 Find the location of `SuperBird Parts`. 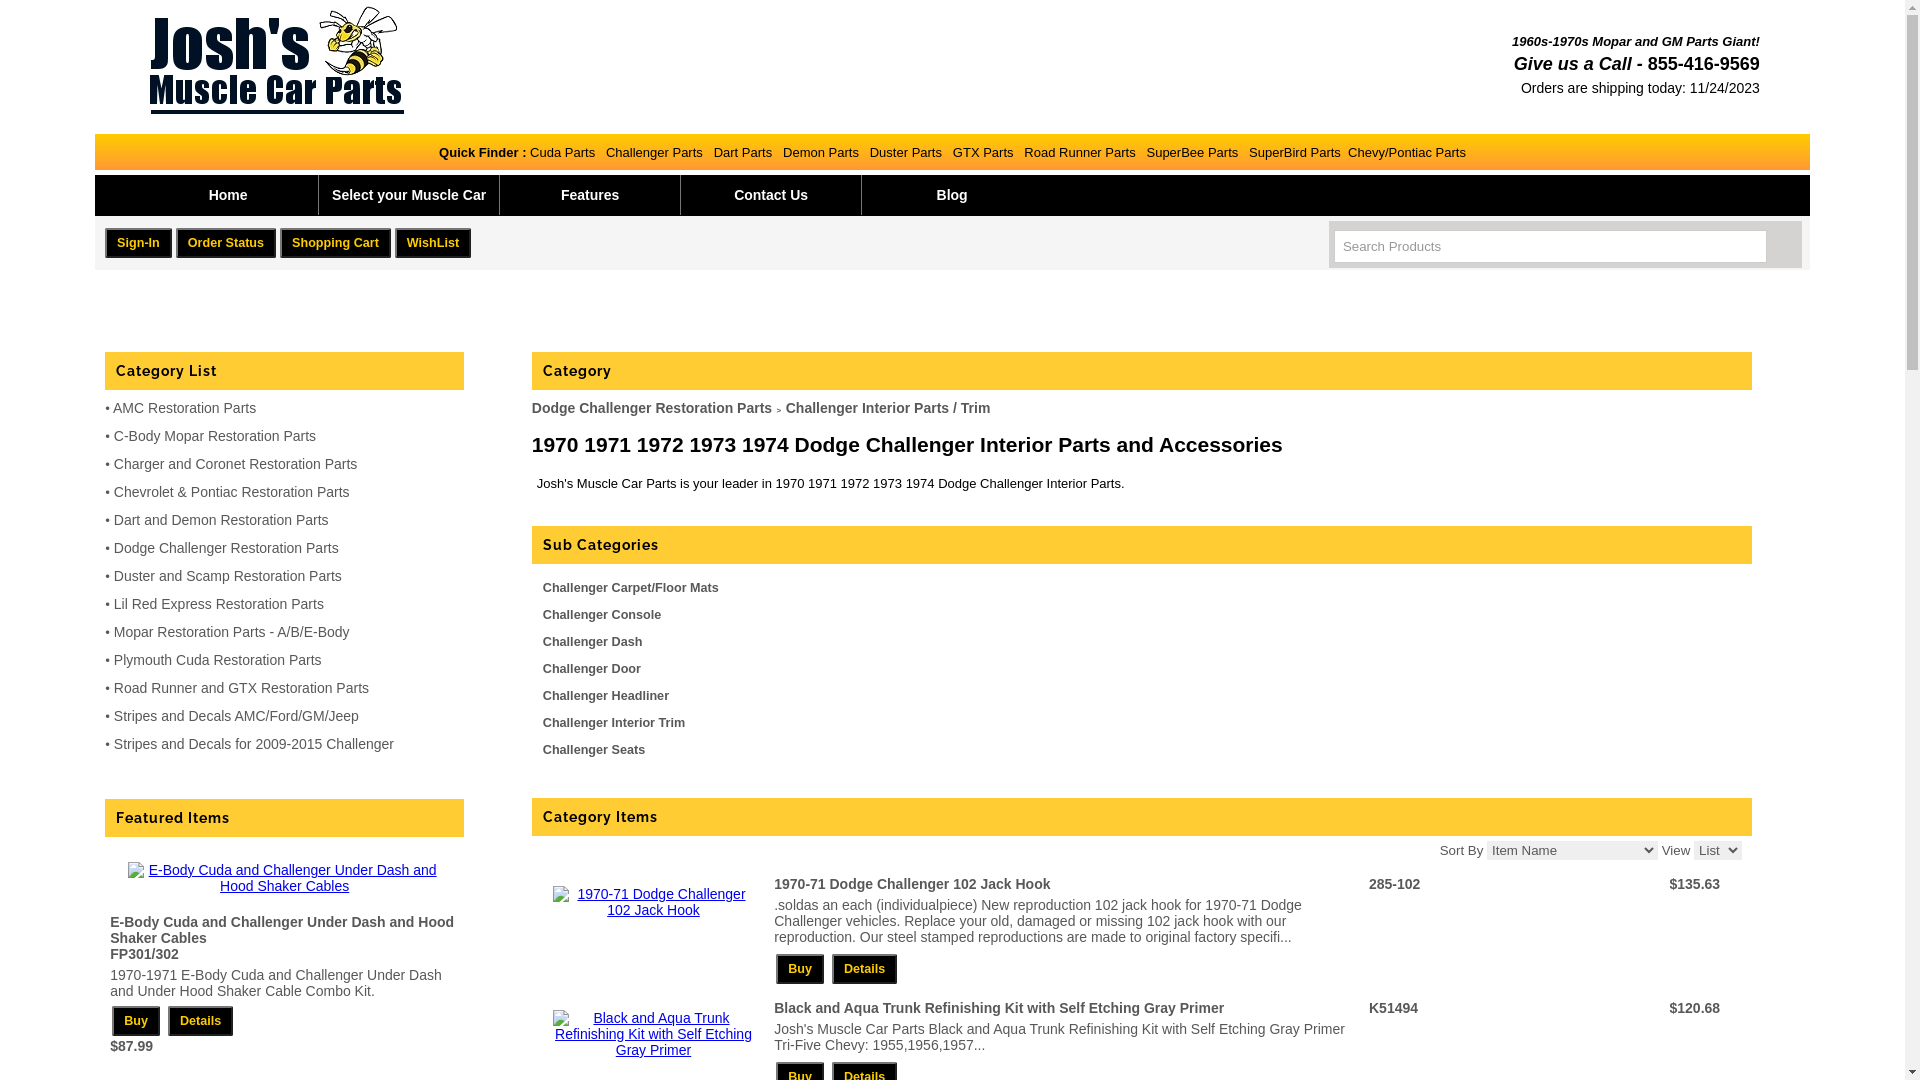

SuperBird Parts is located at coordinates (1295, 152).